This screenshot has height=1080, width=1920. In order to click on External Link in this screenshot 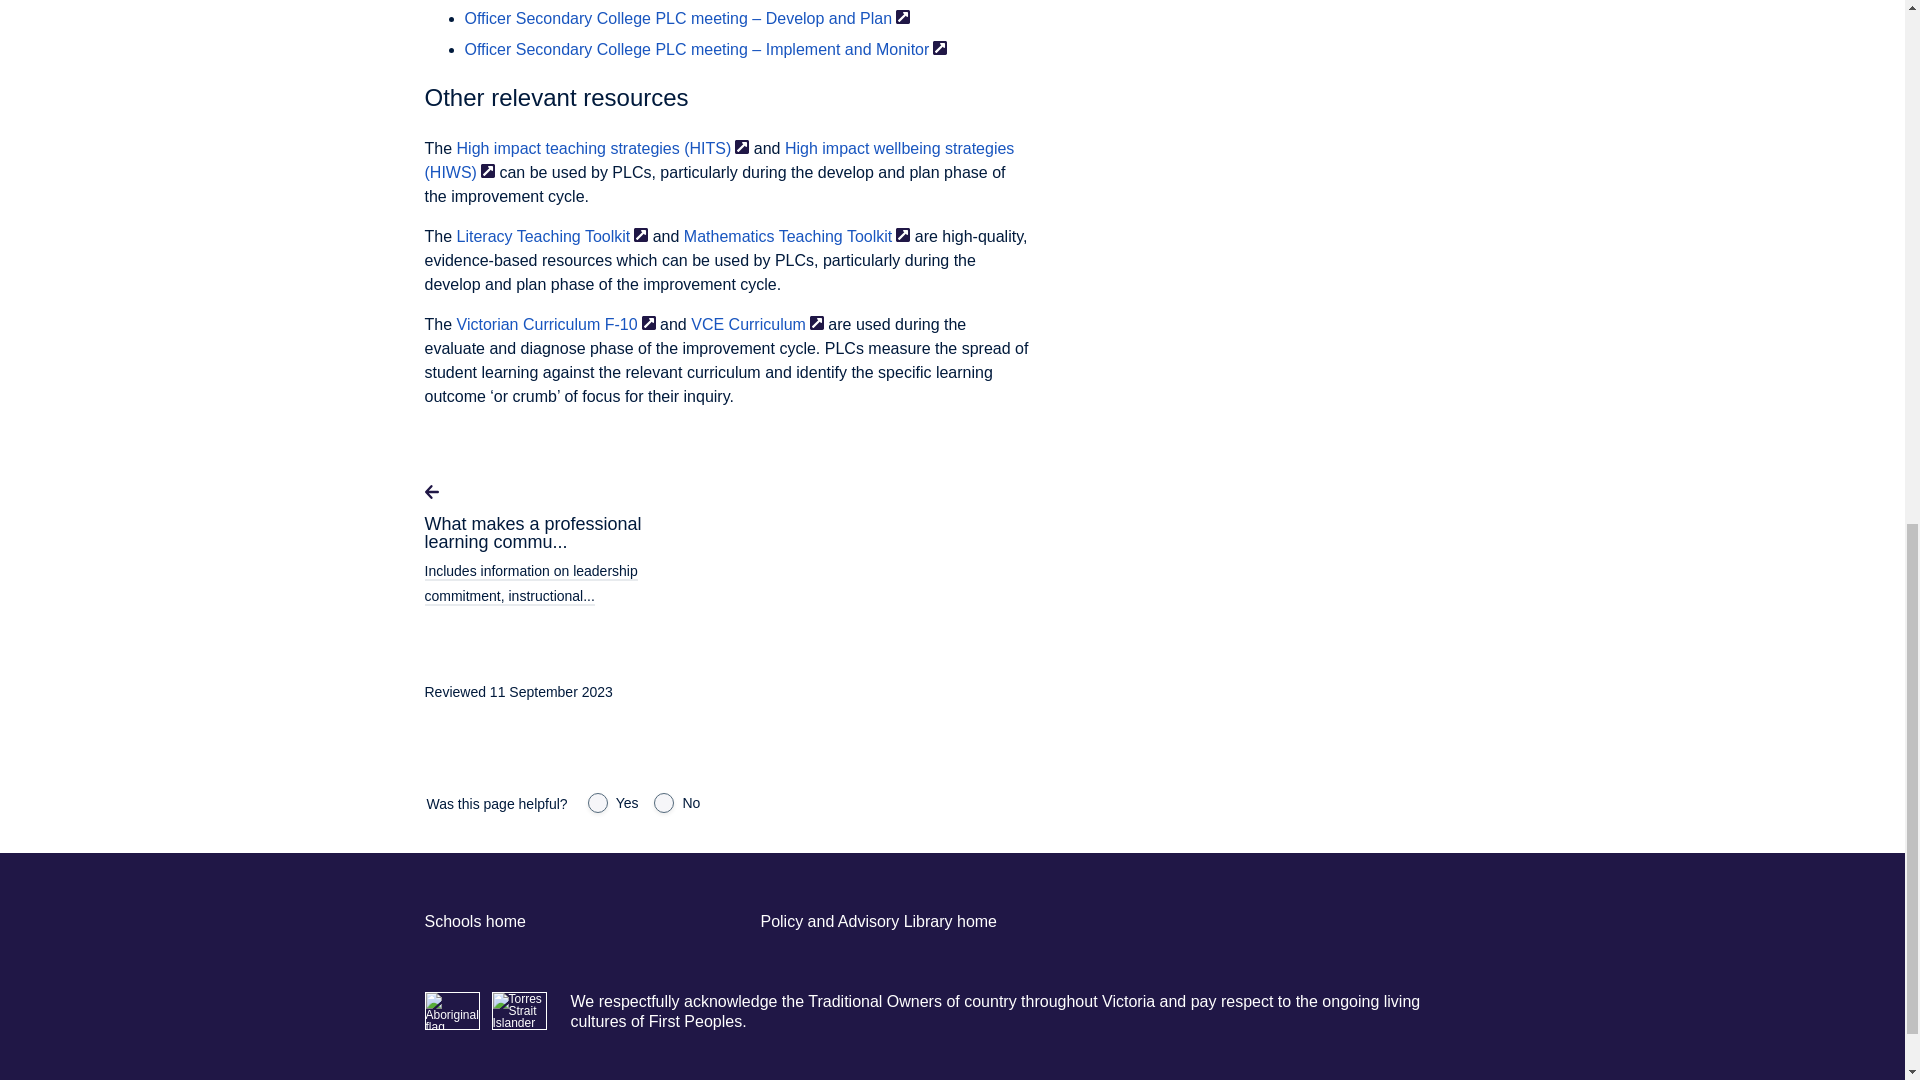, I will do `click(903, 16)`.